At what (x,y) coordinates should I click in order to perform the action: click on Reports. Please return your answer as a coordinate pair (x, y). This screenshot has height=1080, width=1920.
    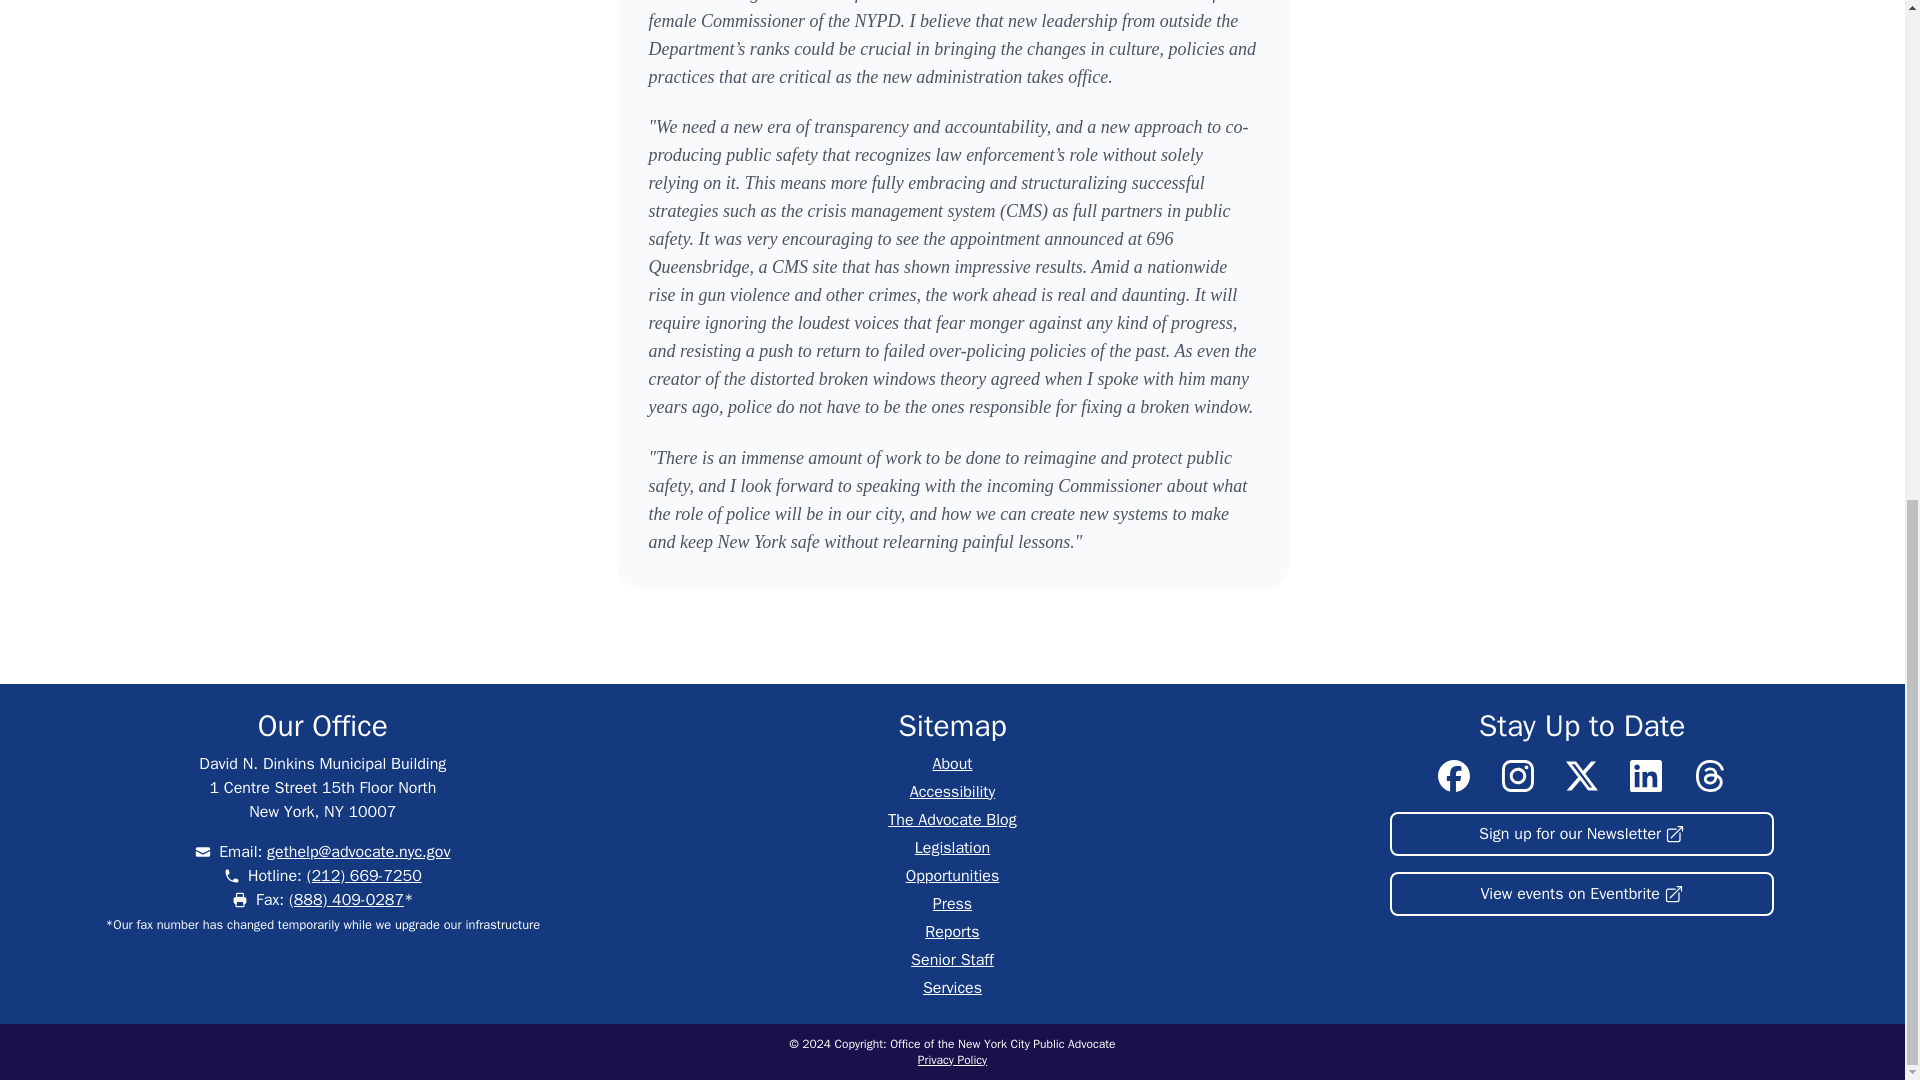
    Looking at the image, I should click on (952, 932).